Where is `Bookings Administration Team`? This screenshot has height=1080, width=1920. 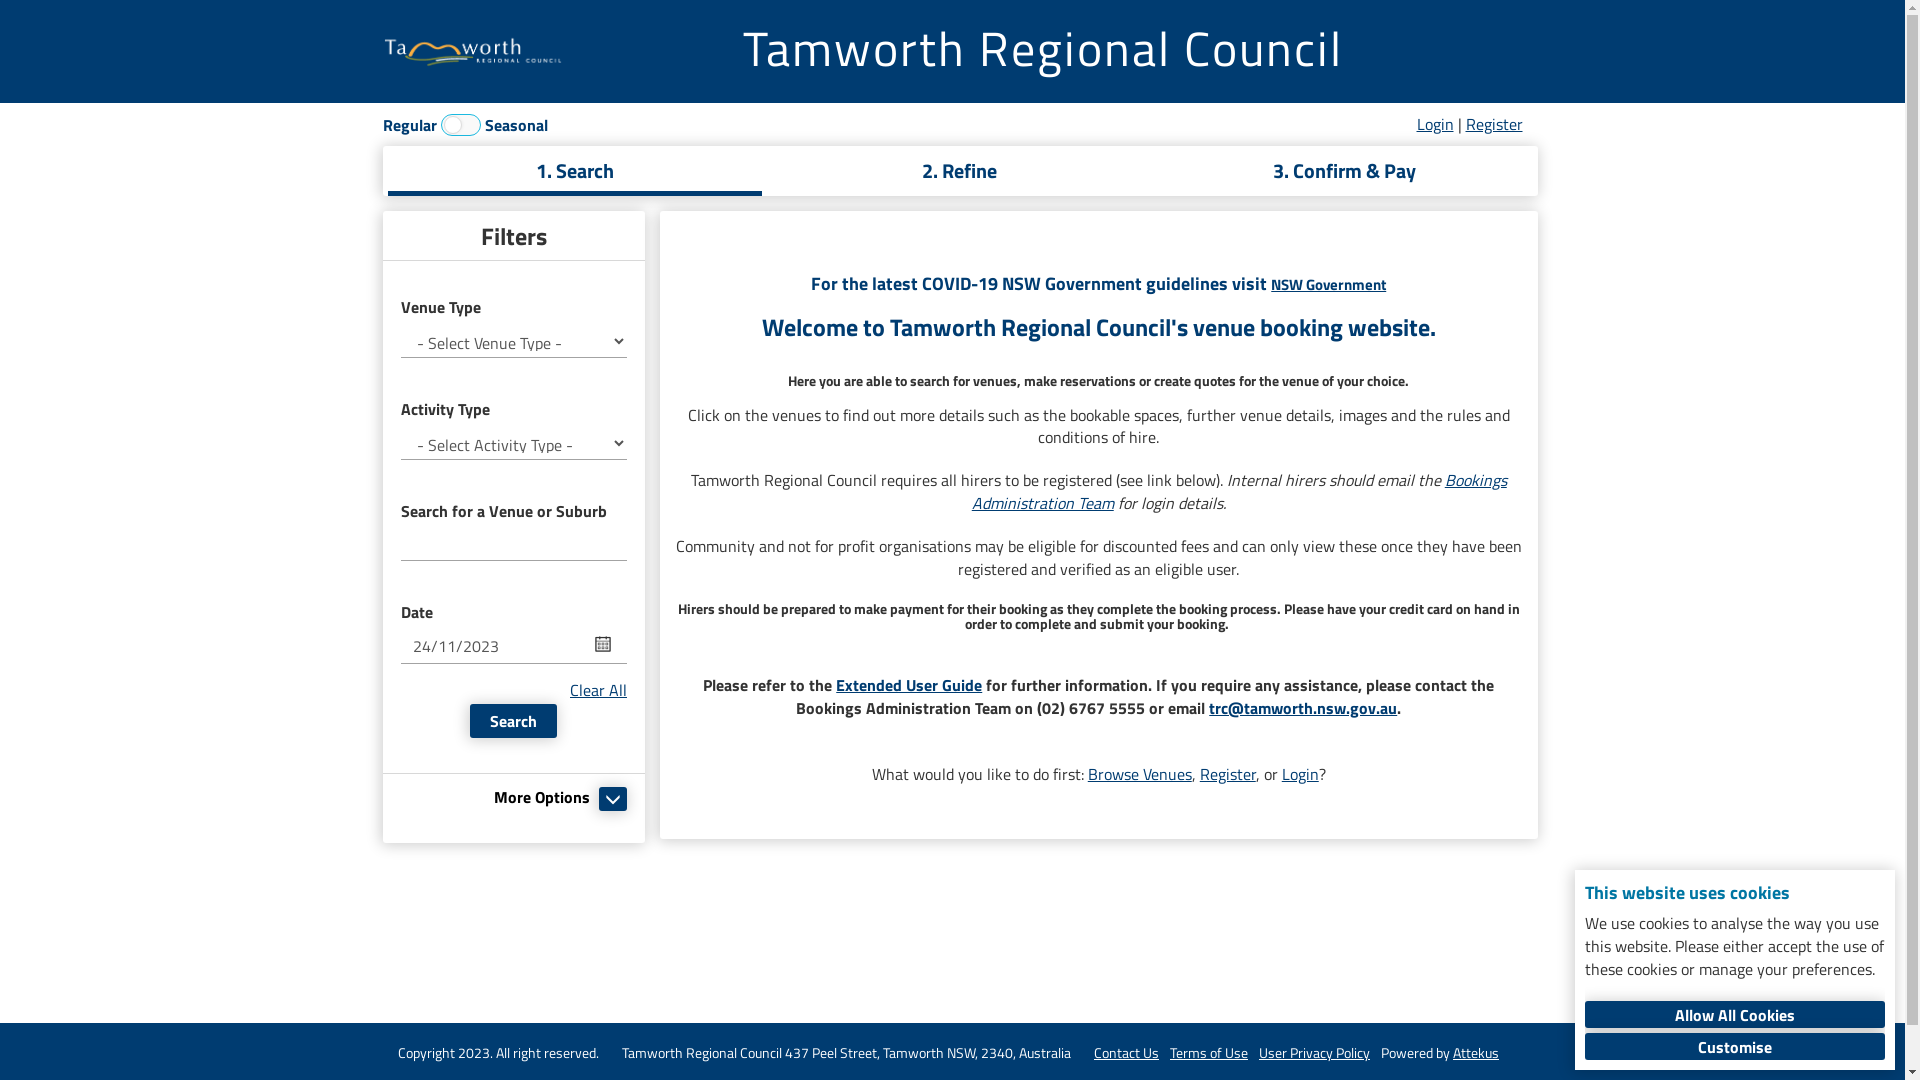 Bookings Administration Team is located at coordinates (1240, 492).